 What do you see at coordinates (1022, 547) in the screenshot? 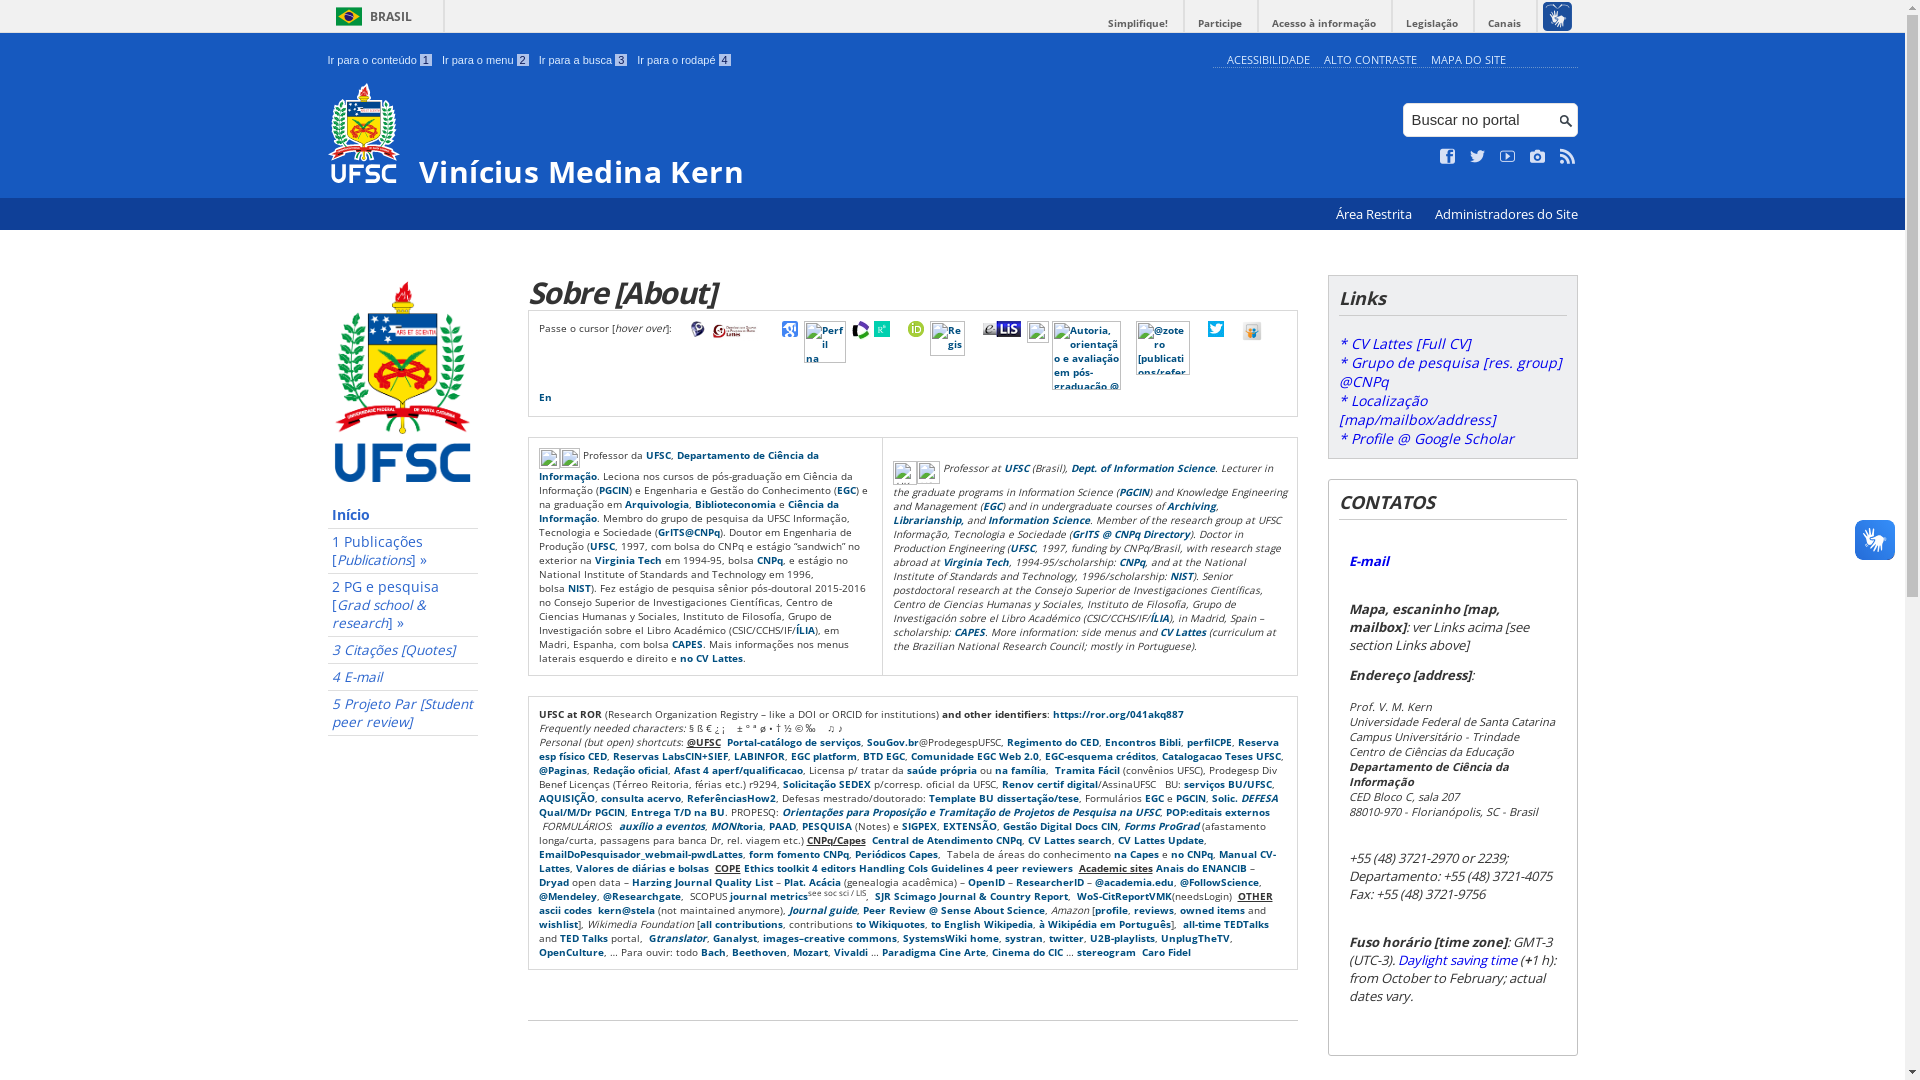
I see `UFSC` at bounding box center [1022, 547].